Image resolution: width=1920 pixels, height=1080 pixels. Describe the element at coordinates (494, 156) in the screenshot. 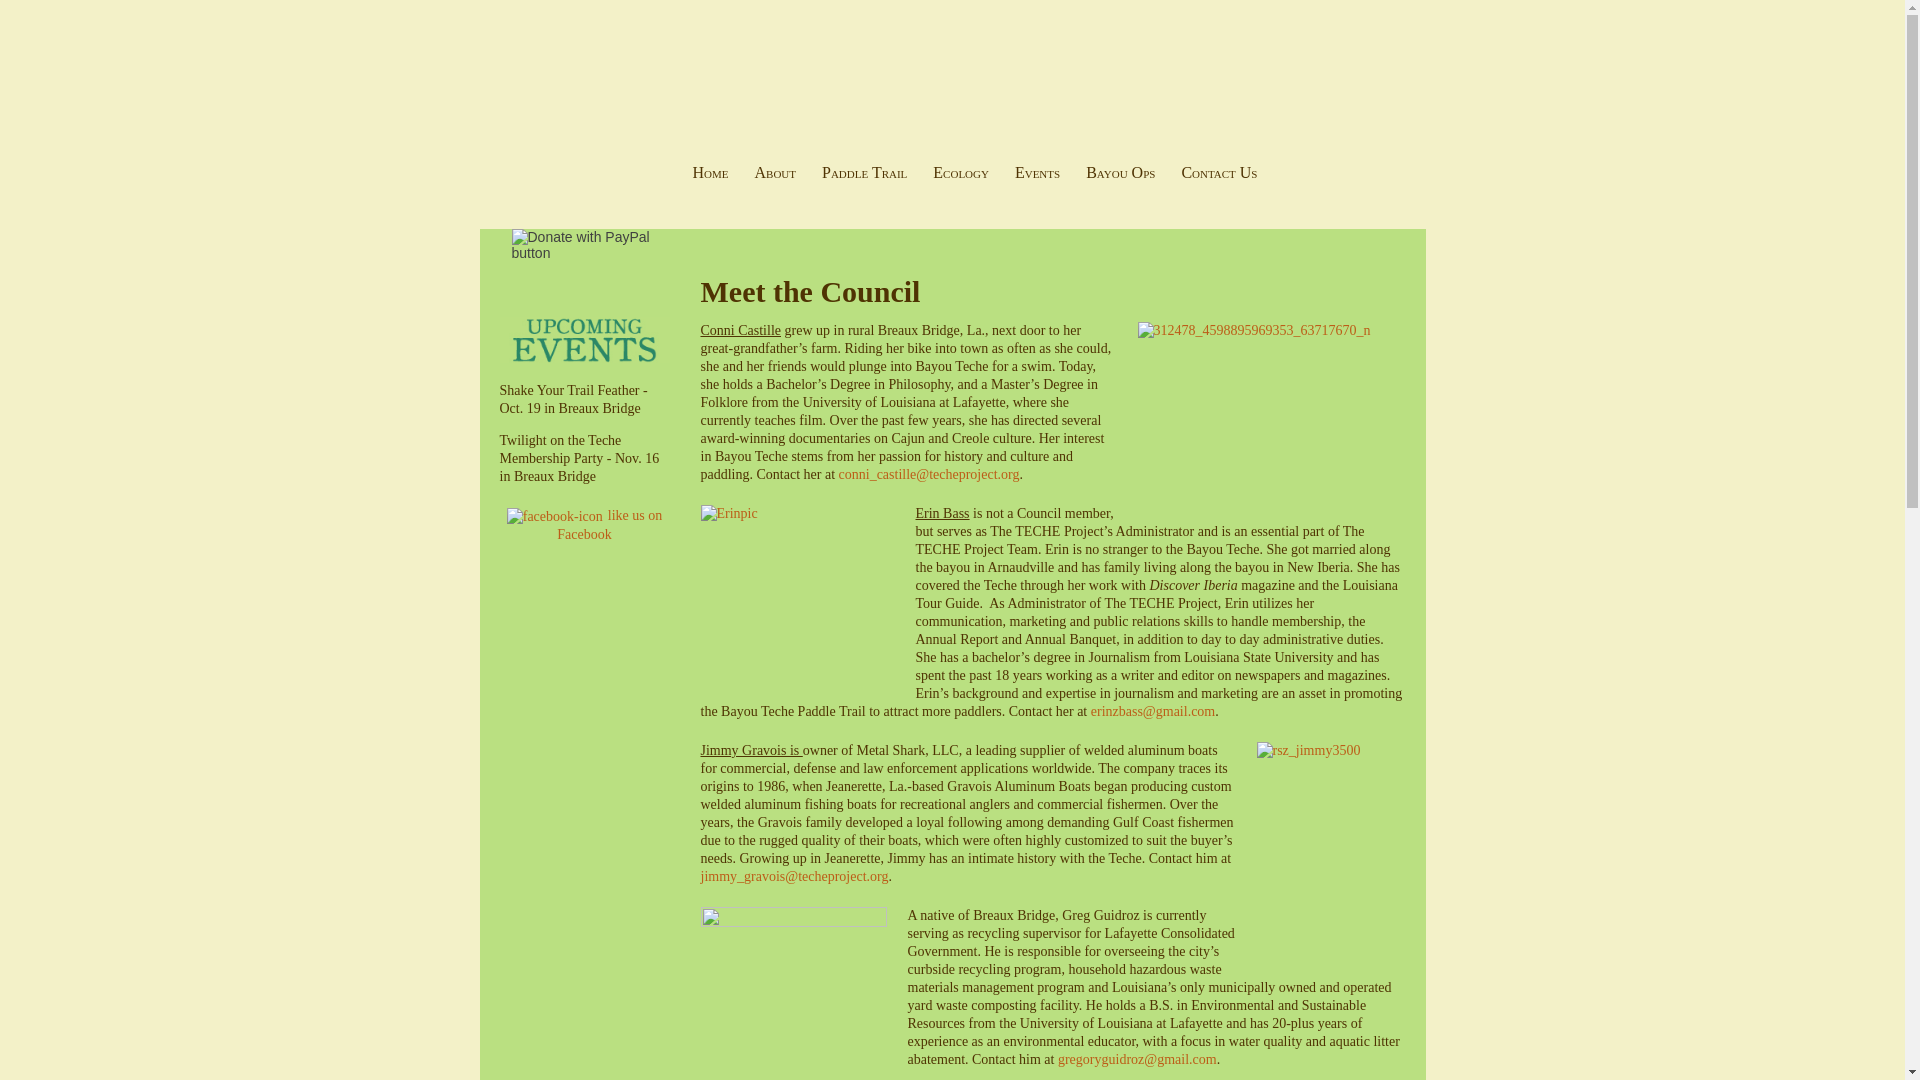

I see `Skip to content` at that location.